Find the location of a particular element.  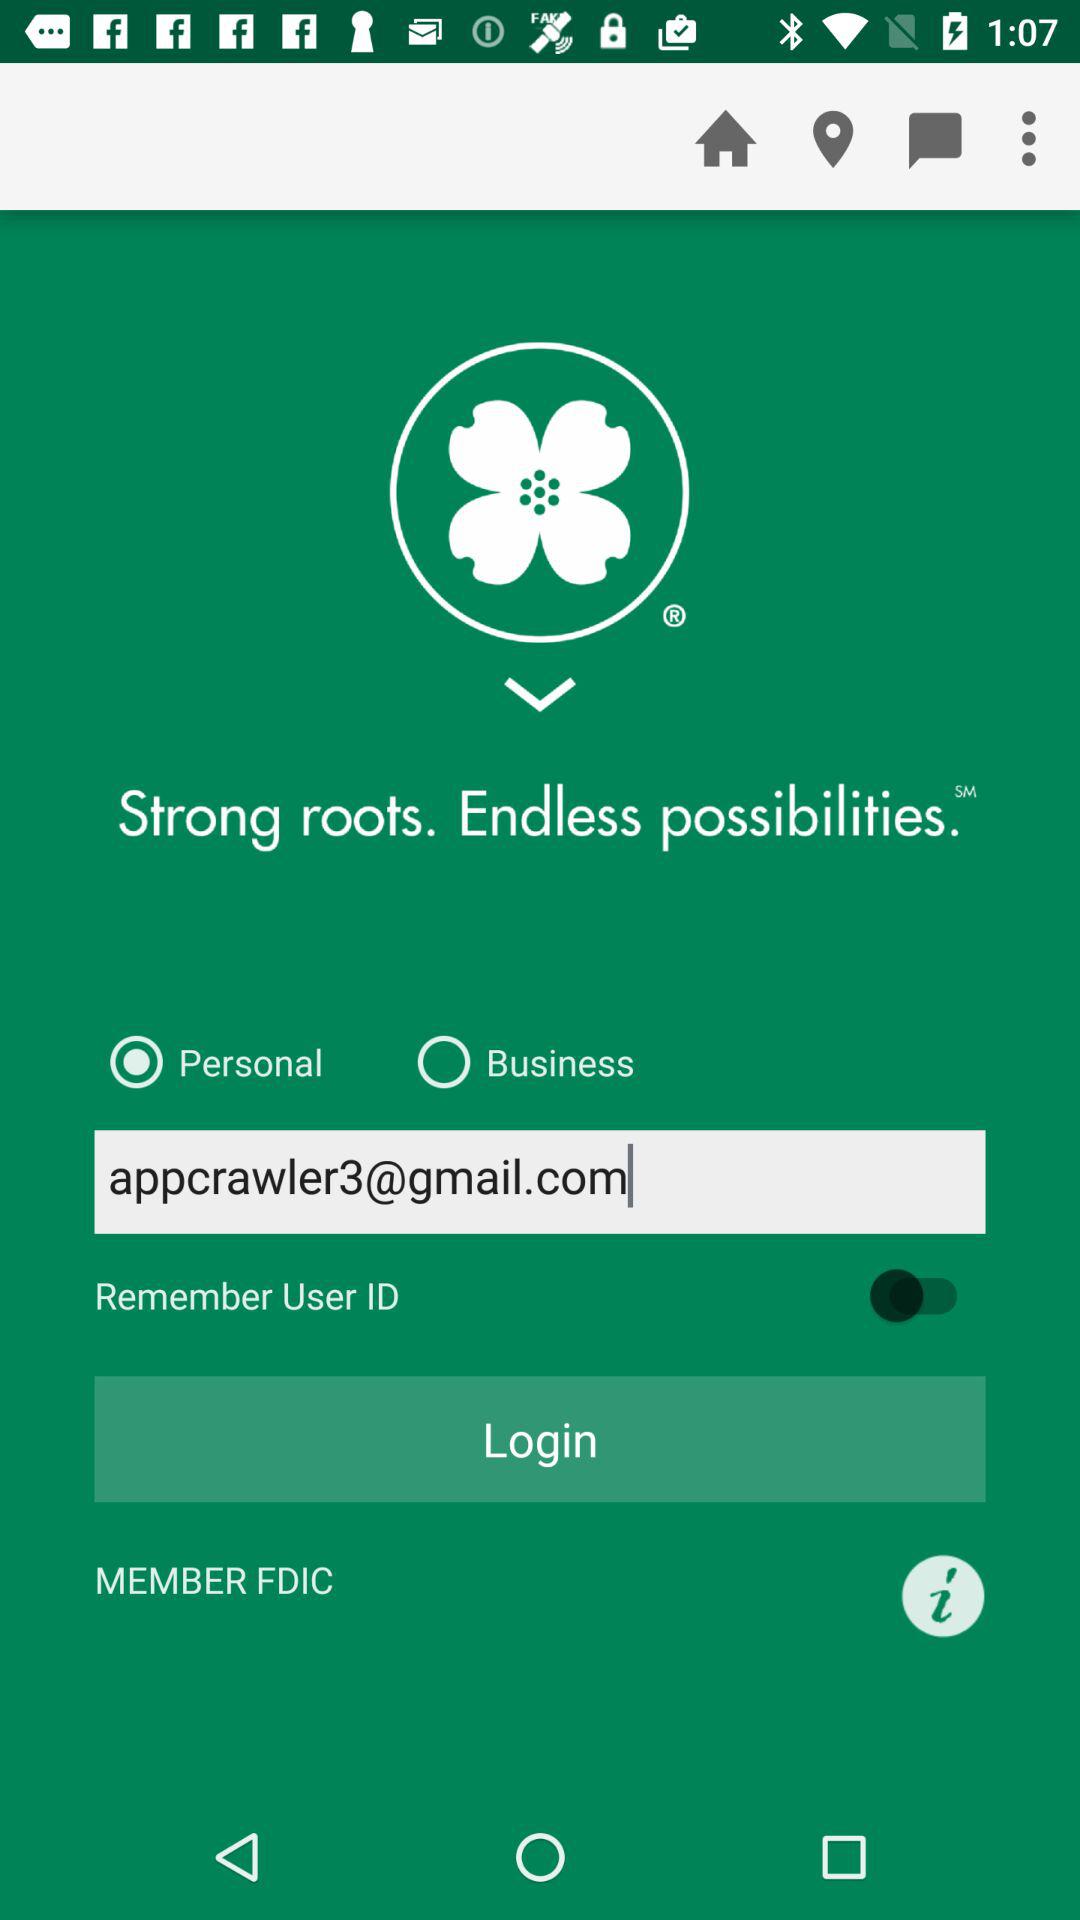

select the icon at the bottom is located at coordinates (540, 1439).